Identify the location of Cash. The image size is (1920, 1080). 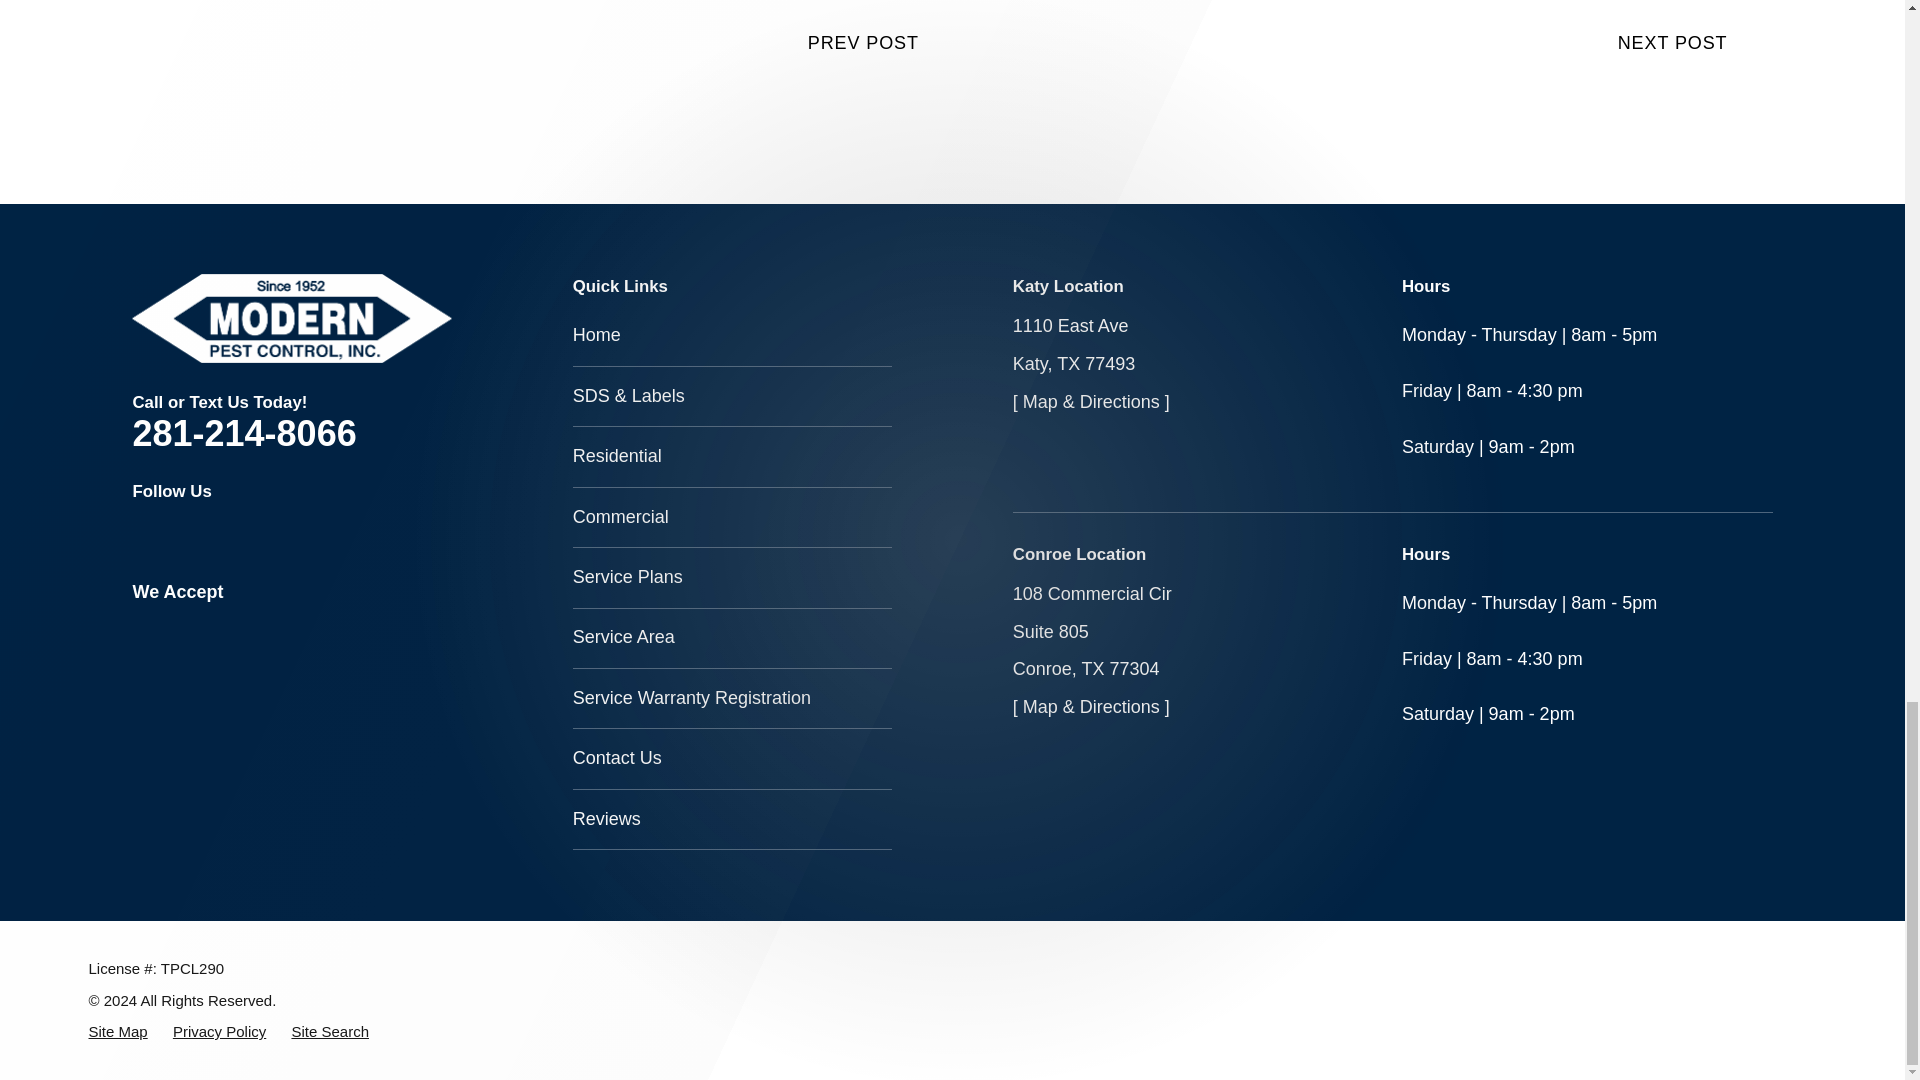
(320, 624).